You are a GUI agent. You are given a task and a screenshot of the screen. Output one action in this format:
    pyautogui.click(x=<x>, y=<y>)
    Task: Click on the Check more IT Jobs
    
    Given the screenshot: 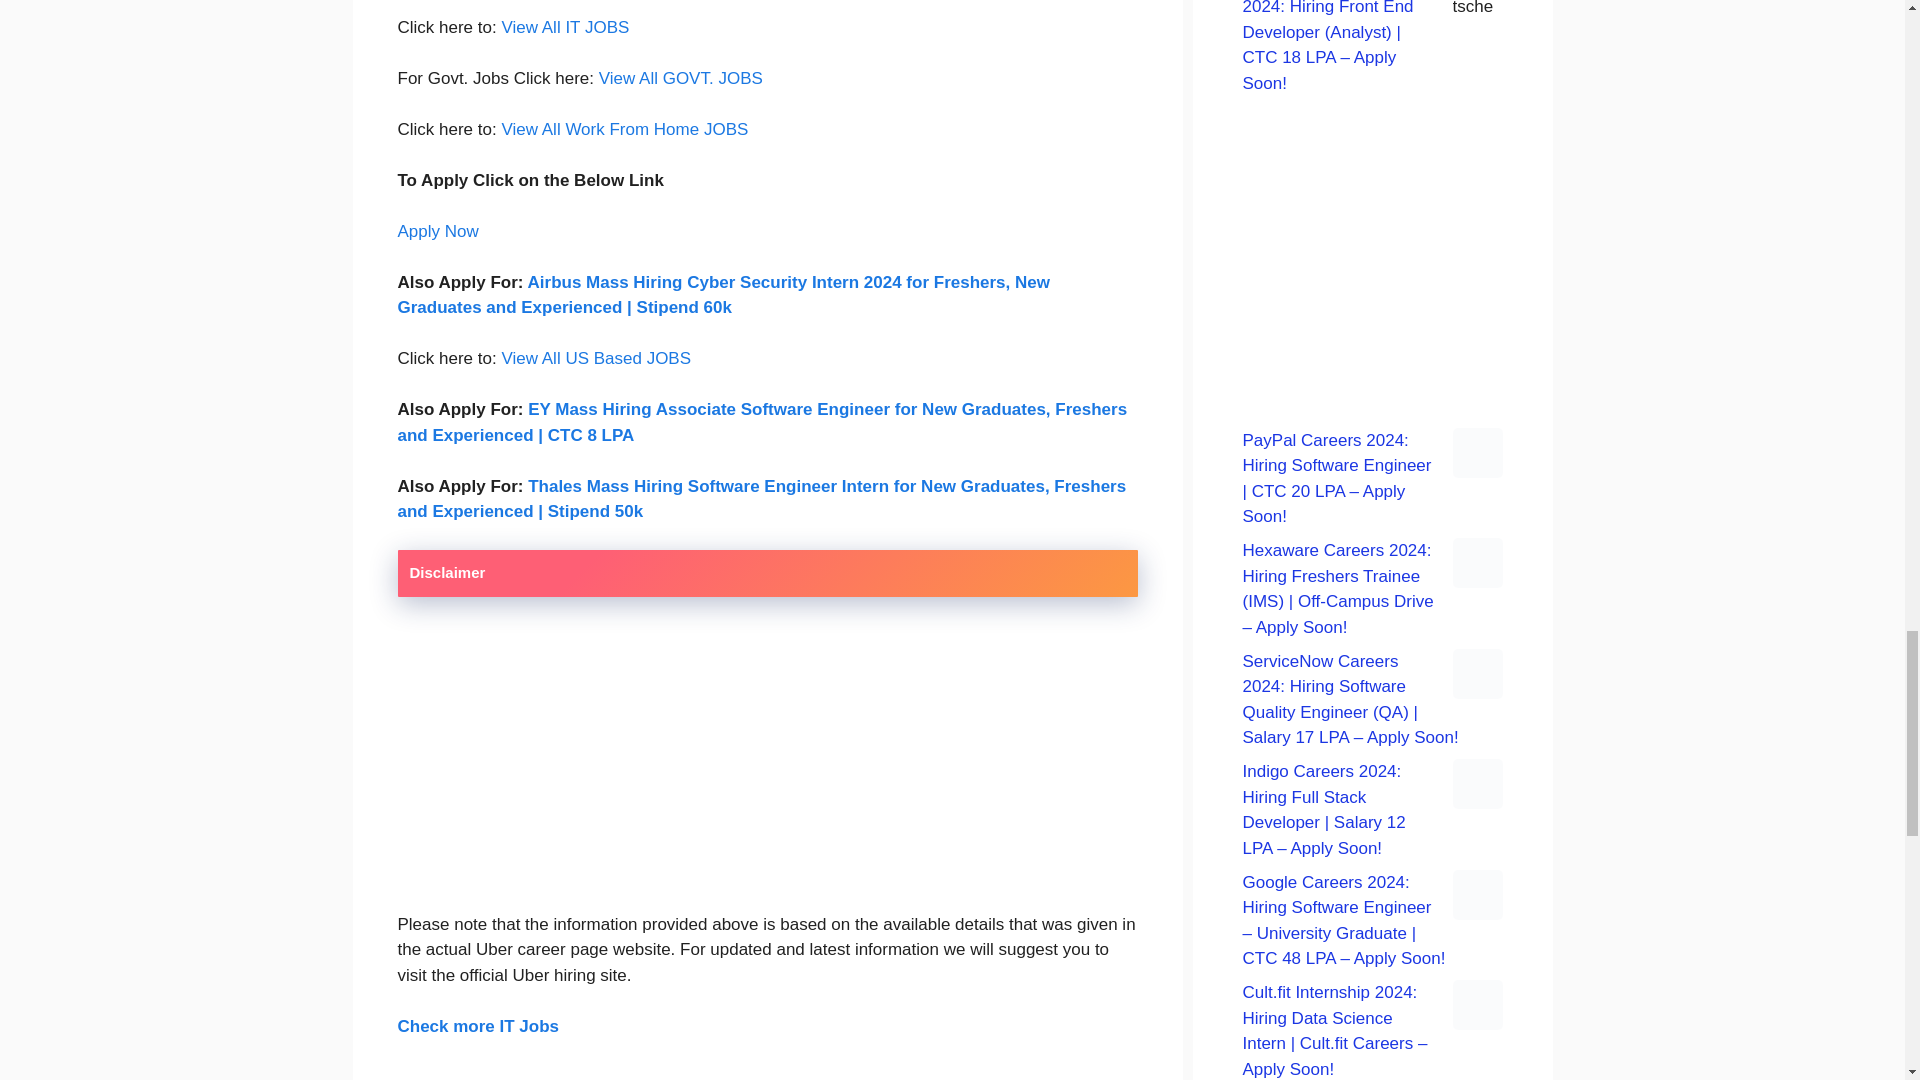 What is the action you would take?
    pyautogui.click(x=478, y=1026)
    